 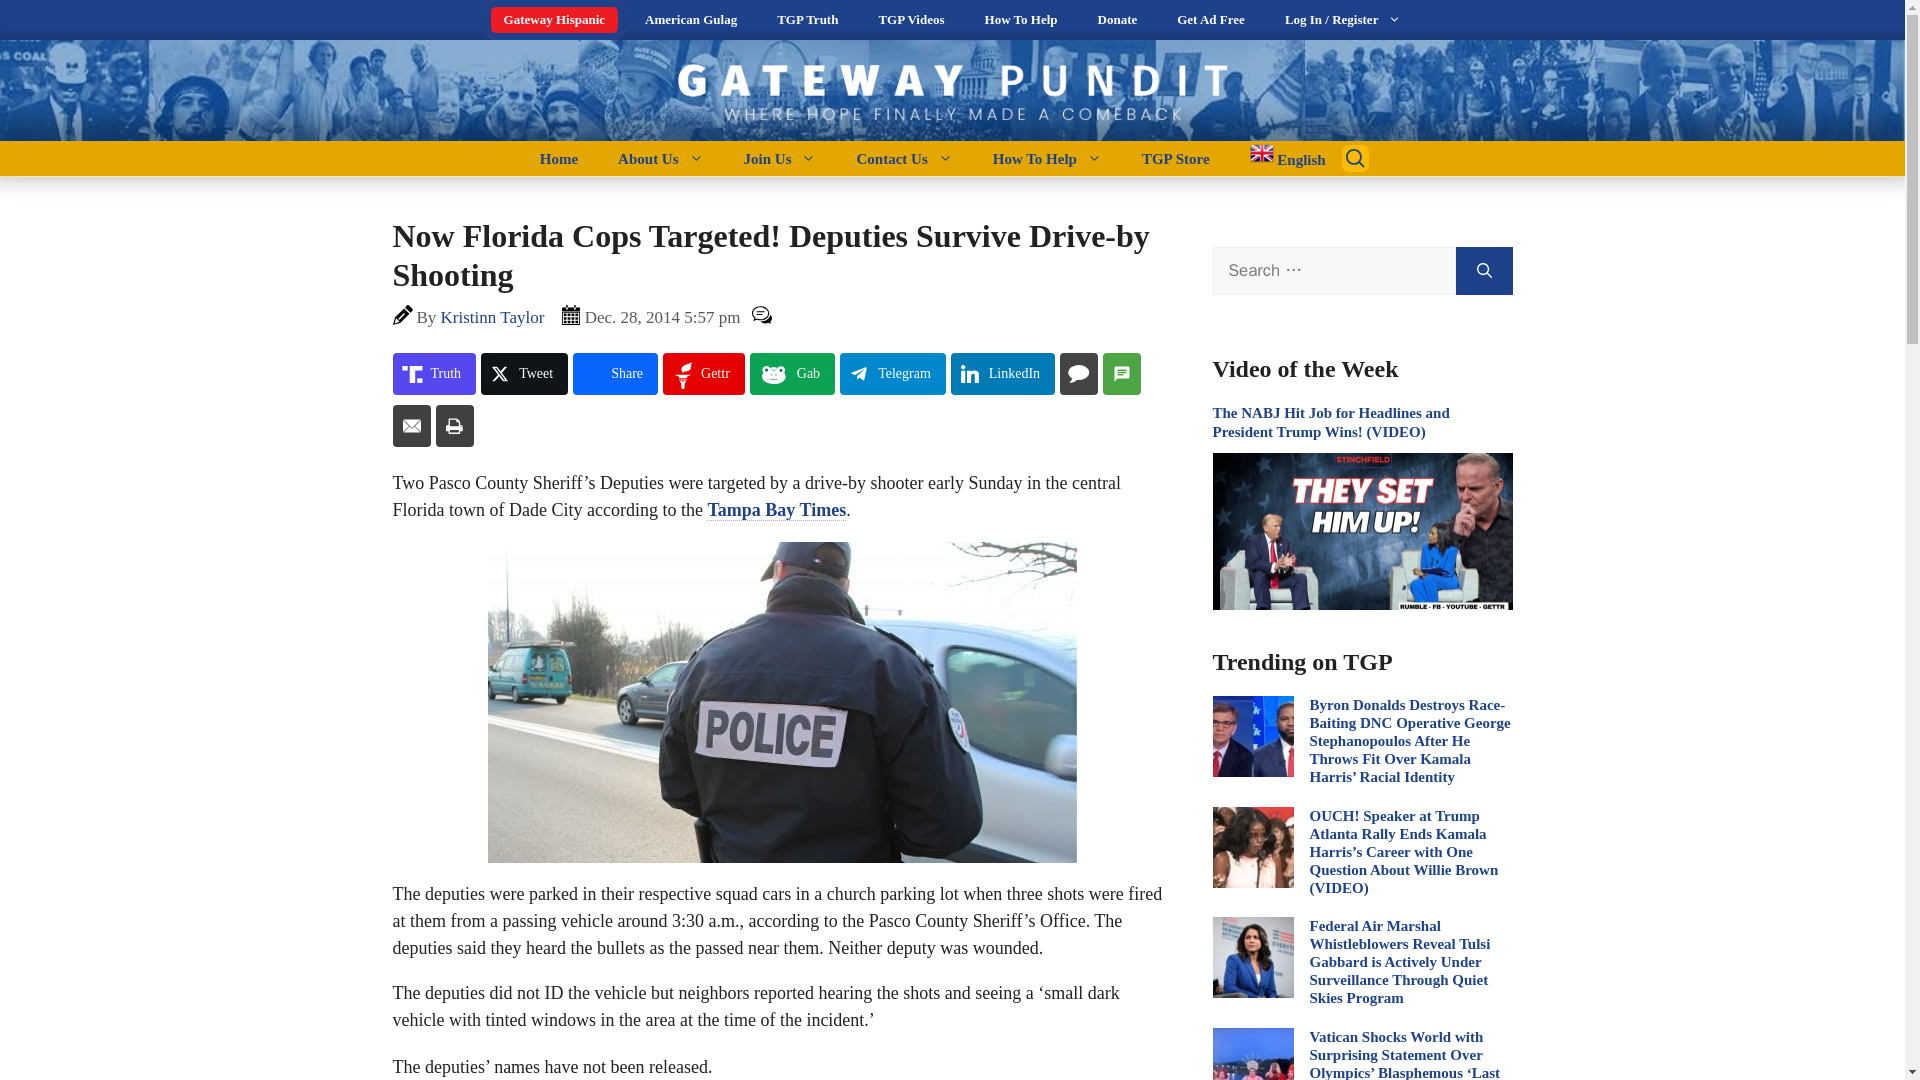 I want to click on Gateway Hispanic, so click(x=554, y=20).